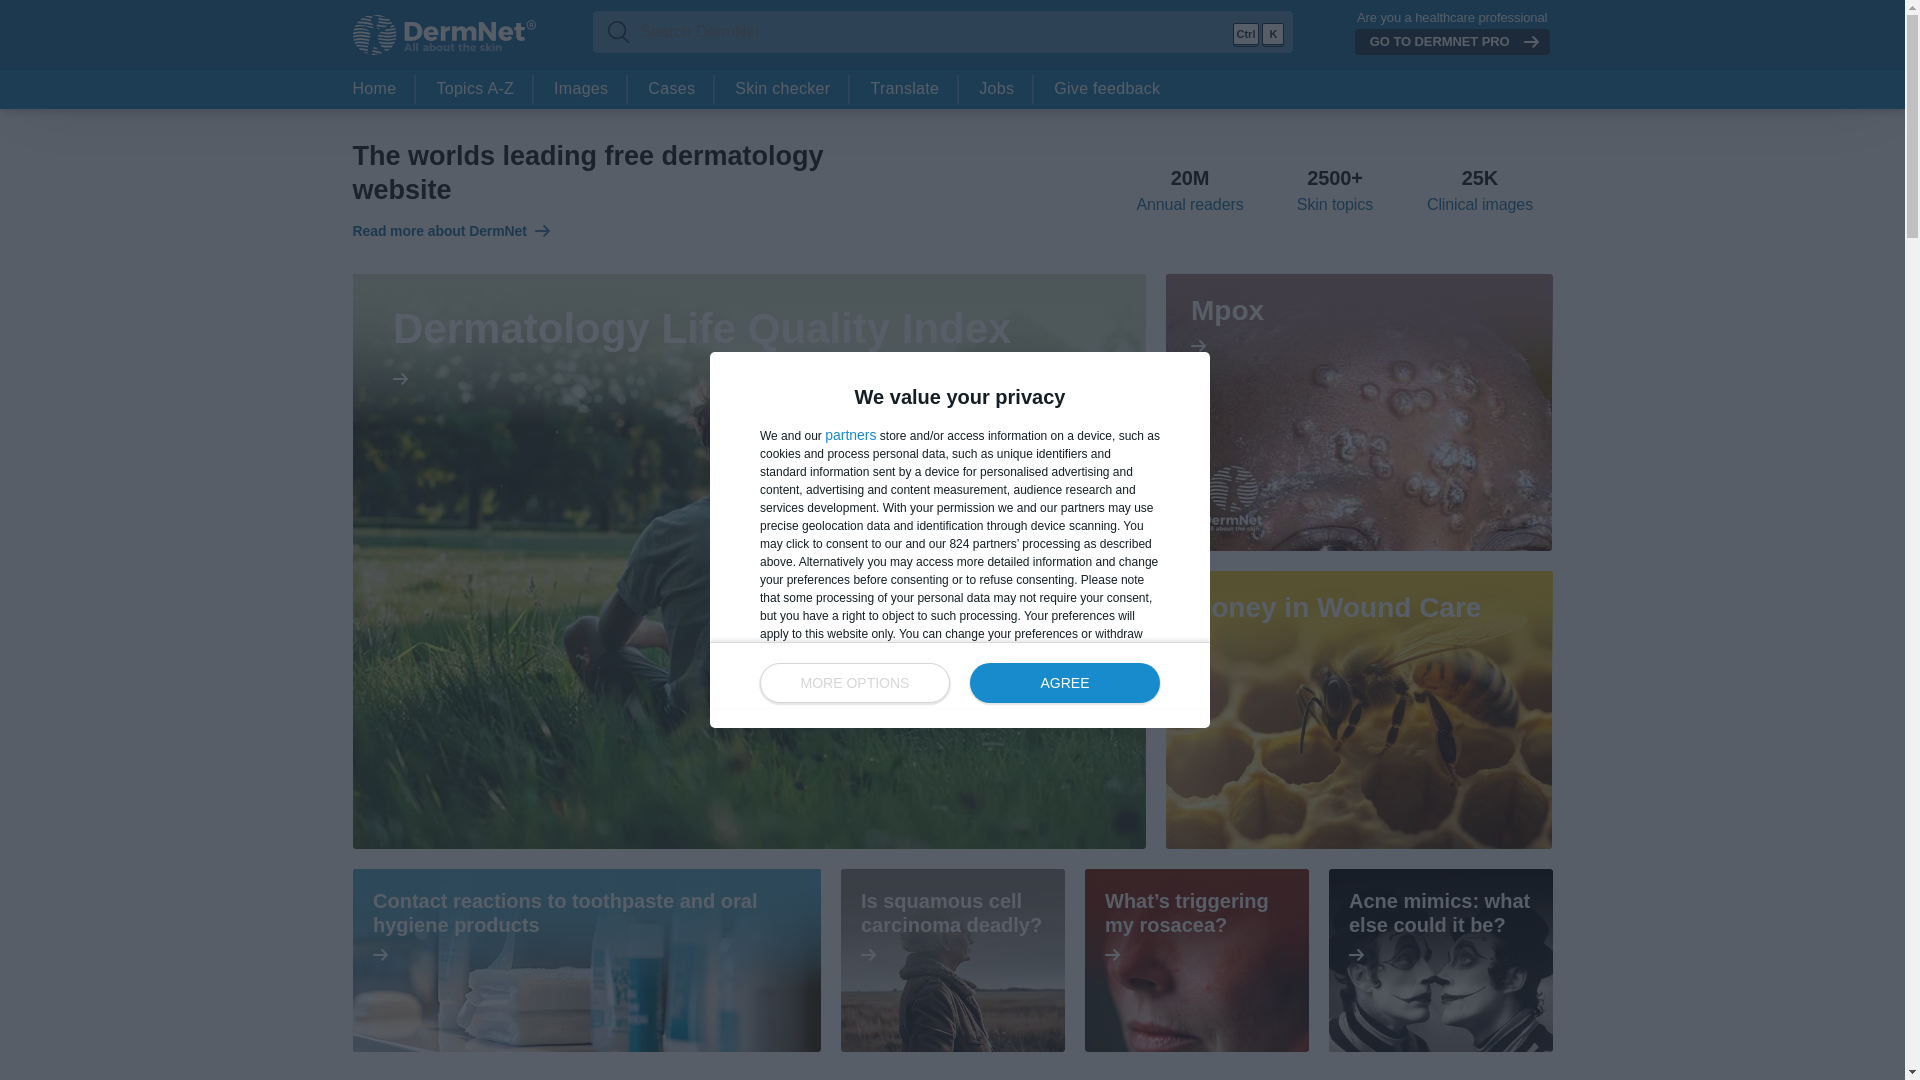 This screenshot has width=1920, height=1080. I want to click on Home, so click(374, 90).